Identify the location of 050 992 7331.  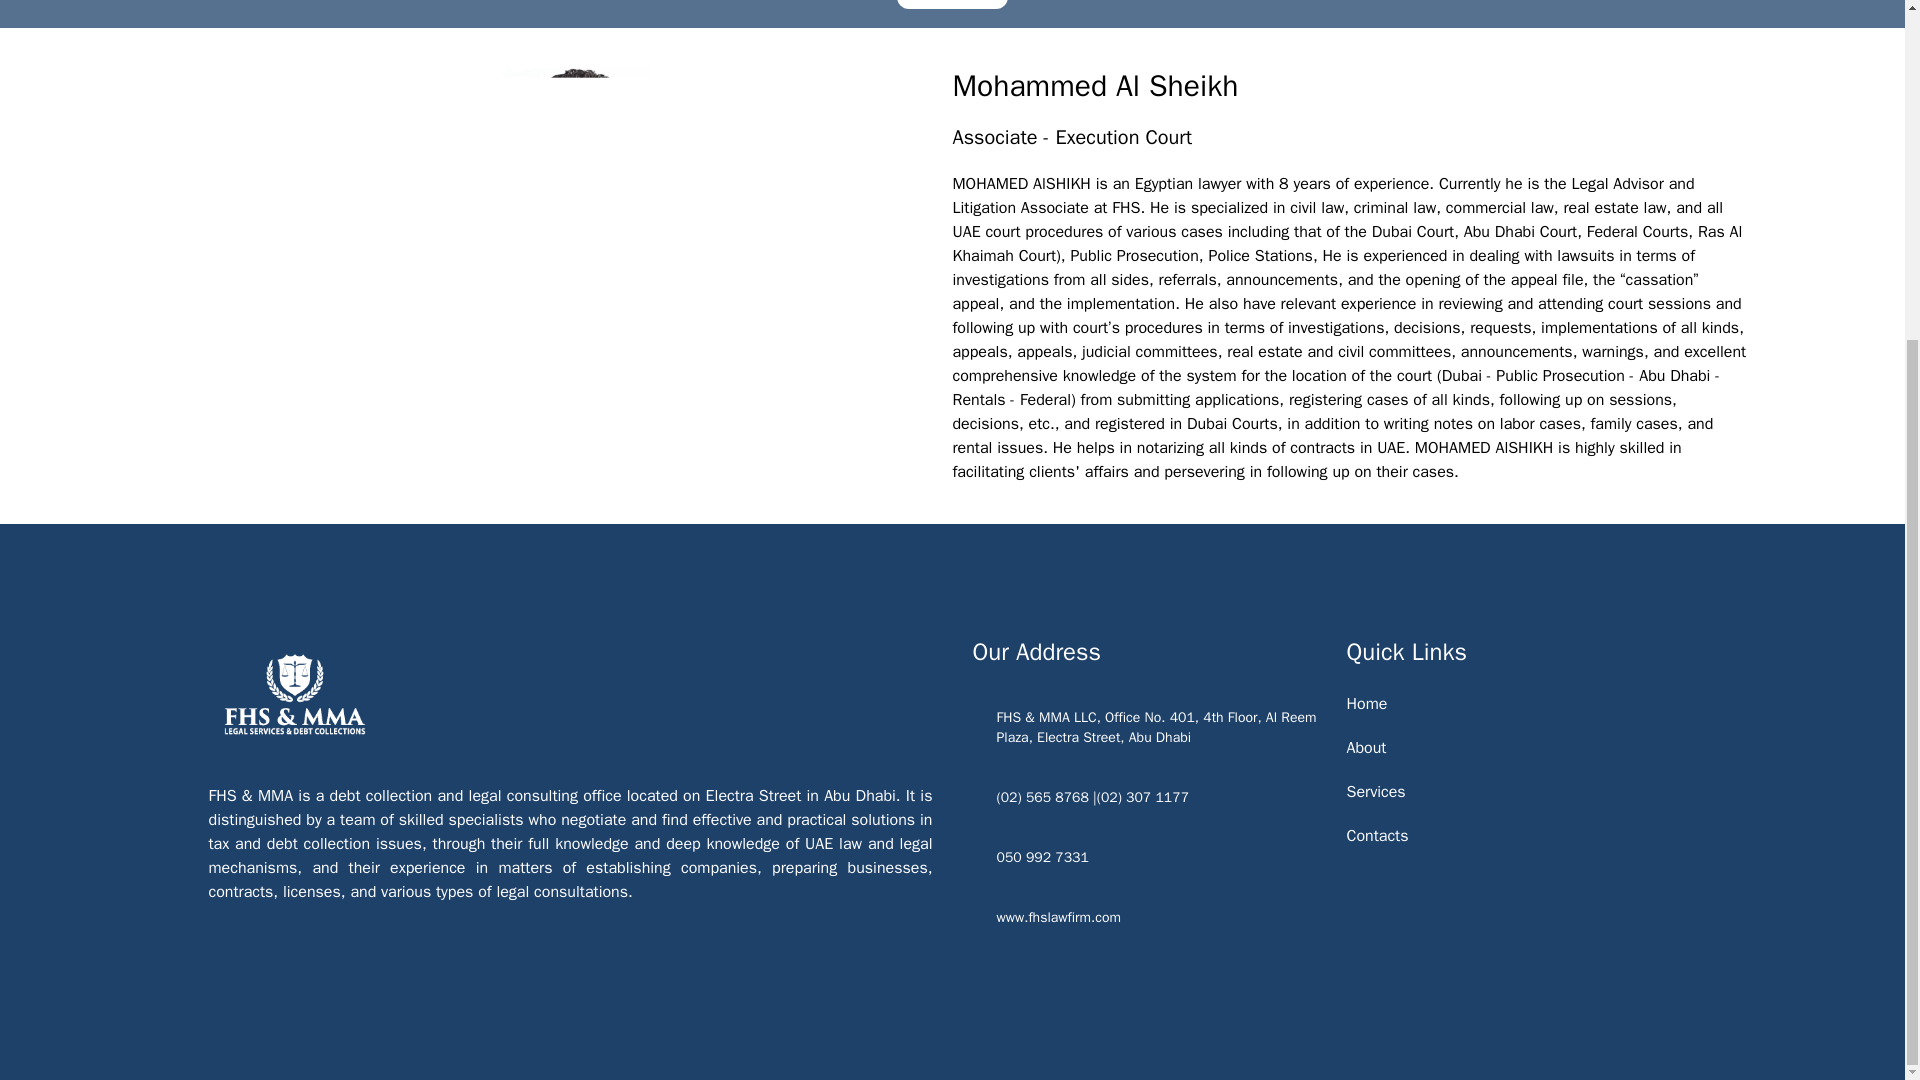
(1146, 858).